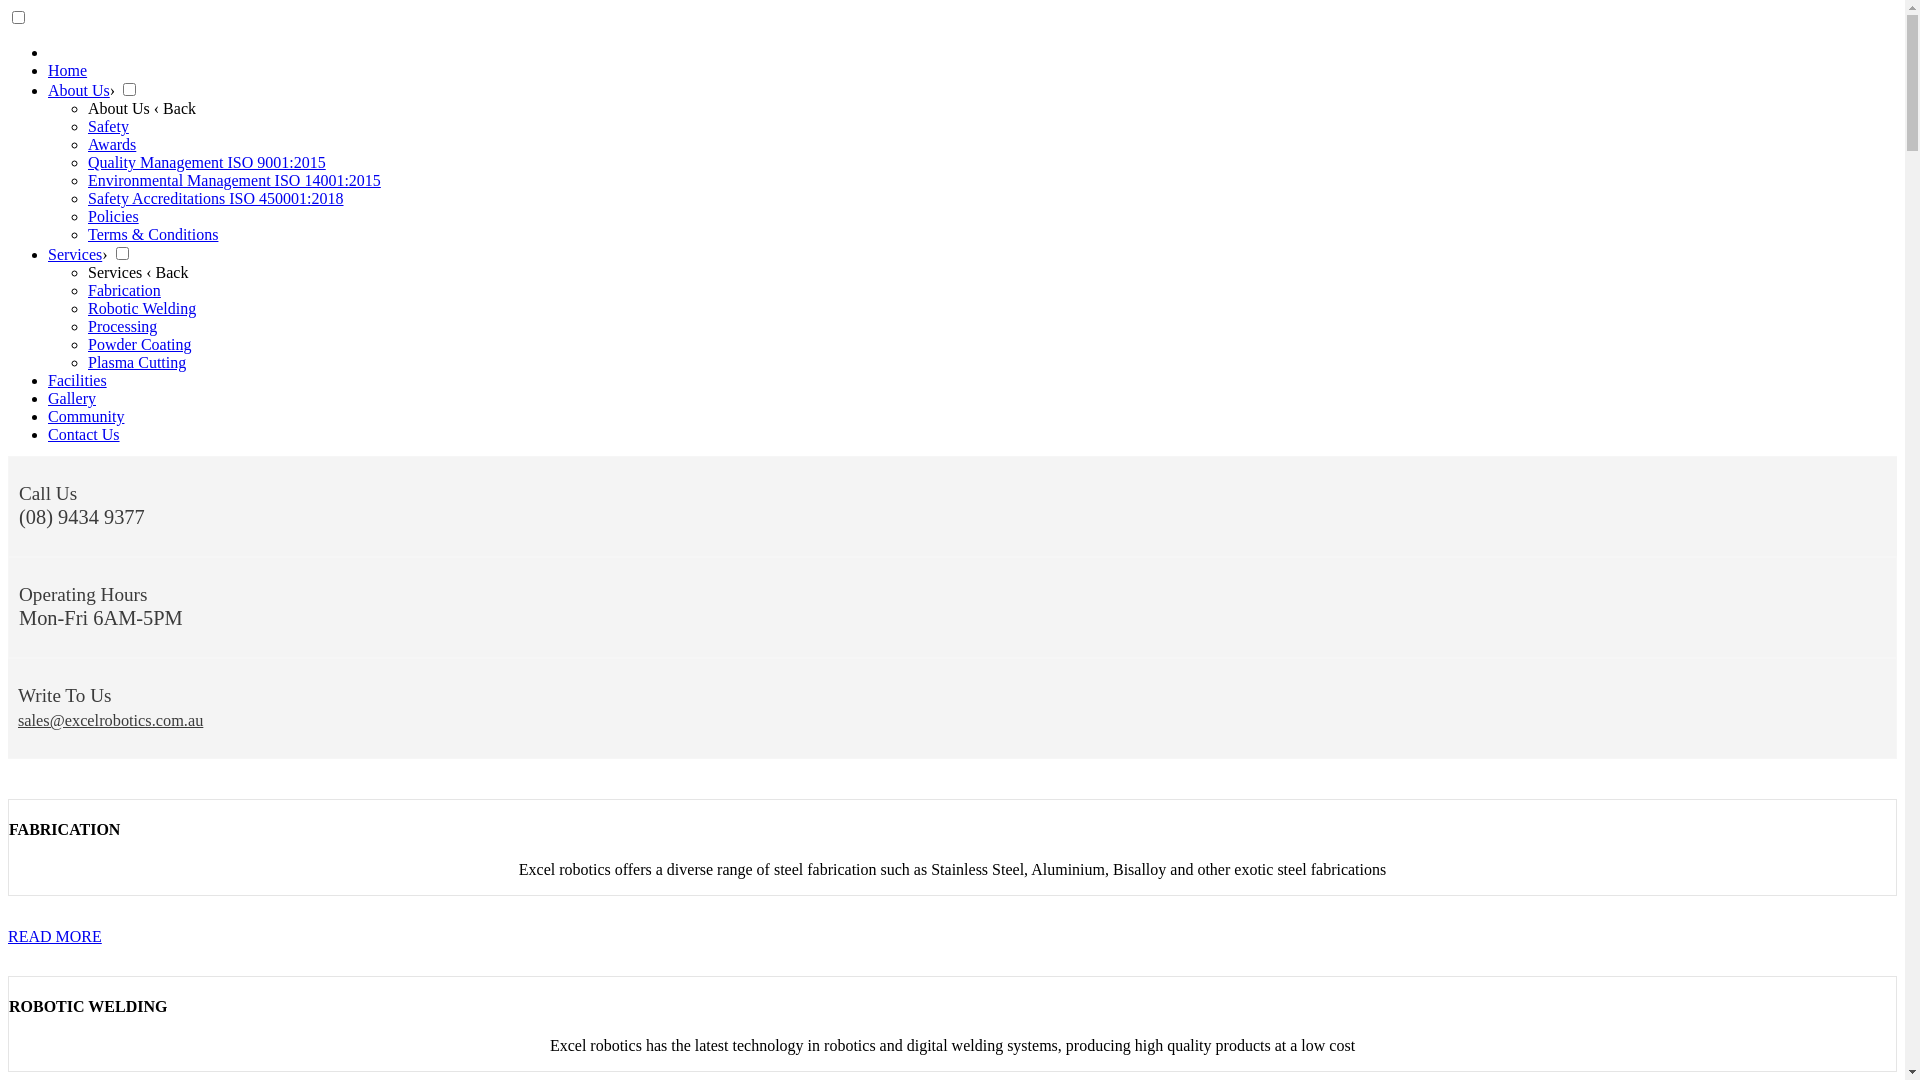 This screenshot has height=1080, width=1920. I want to click on Plasma Cutting, so click(137, 362).